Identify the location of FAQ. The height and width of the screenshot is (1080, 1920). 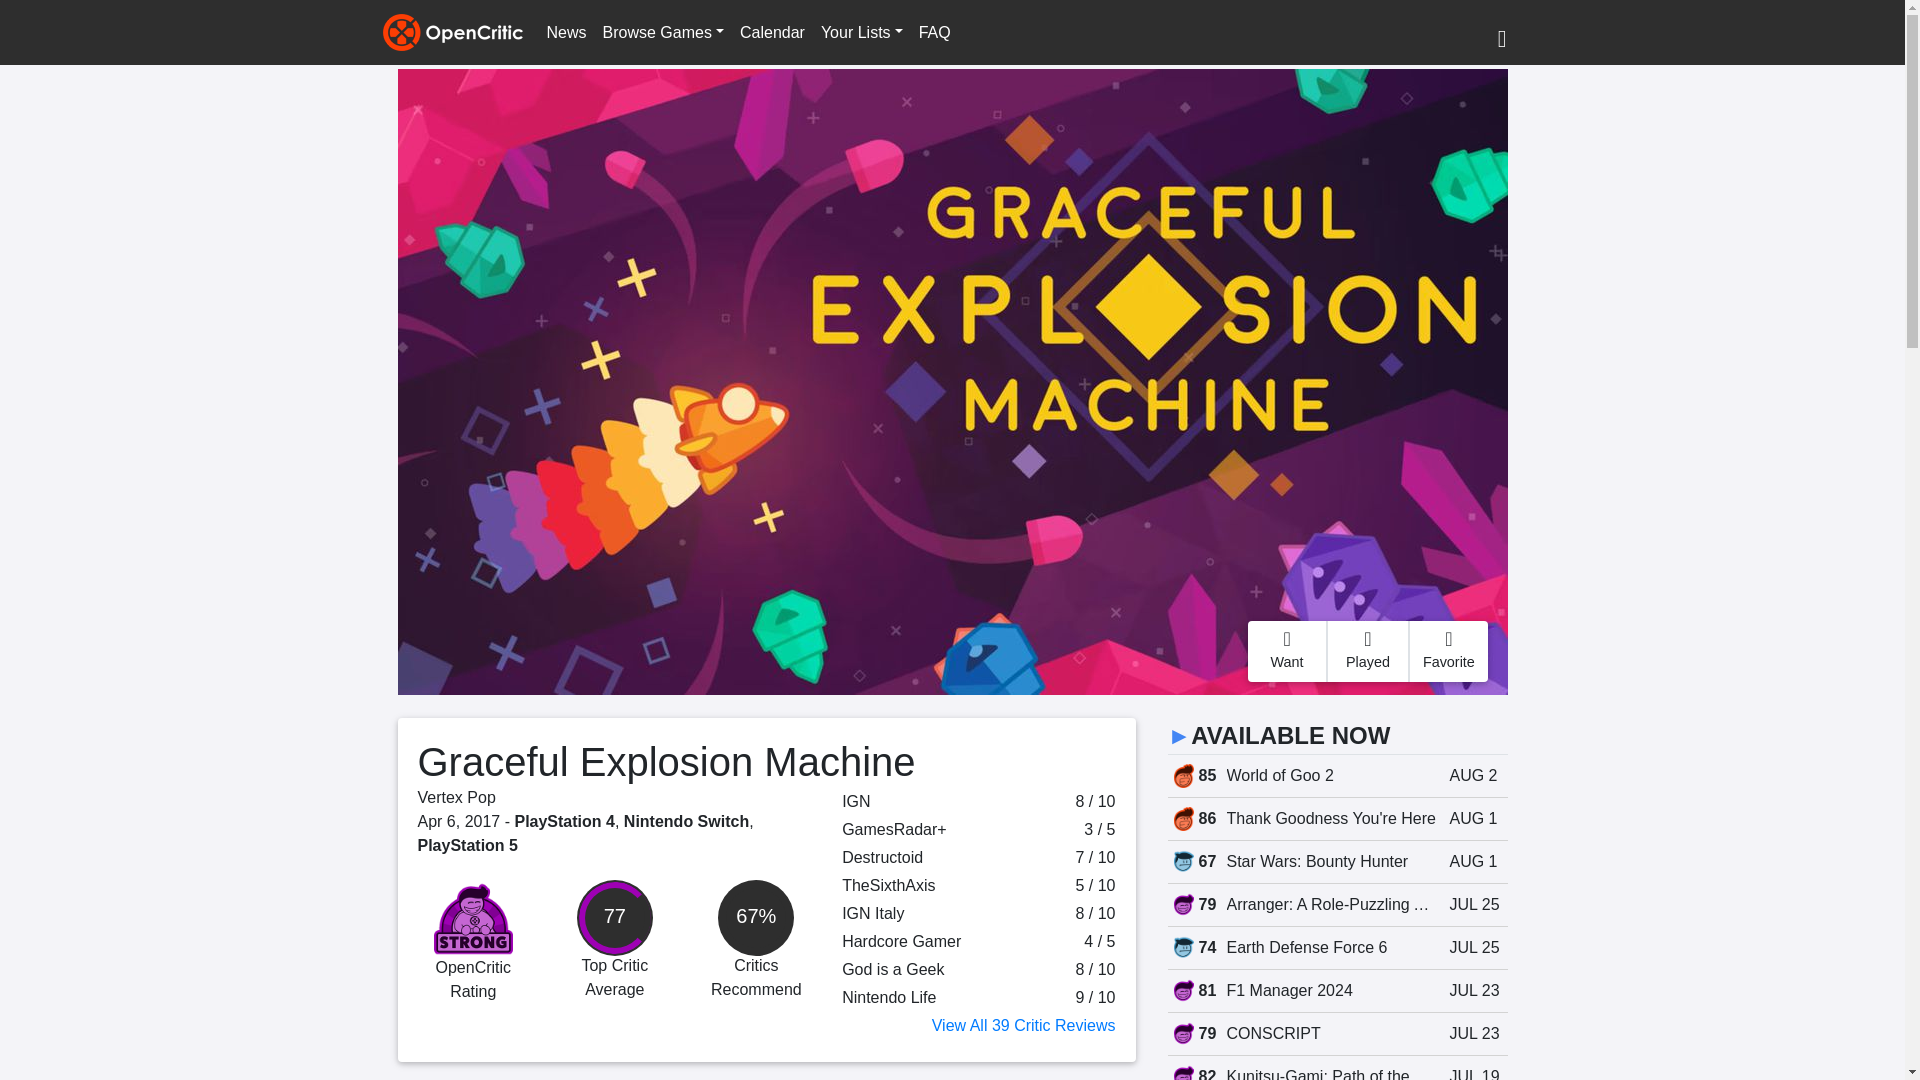
(934, 31).